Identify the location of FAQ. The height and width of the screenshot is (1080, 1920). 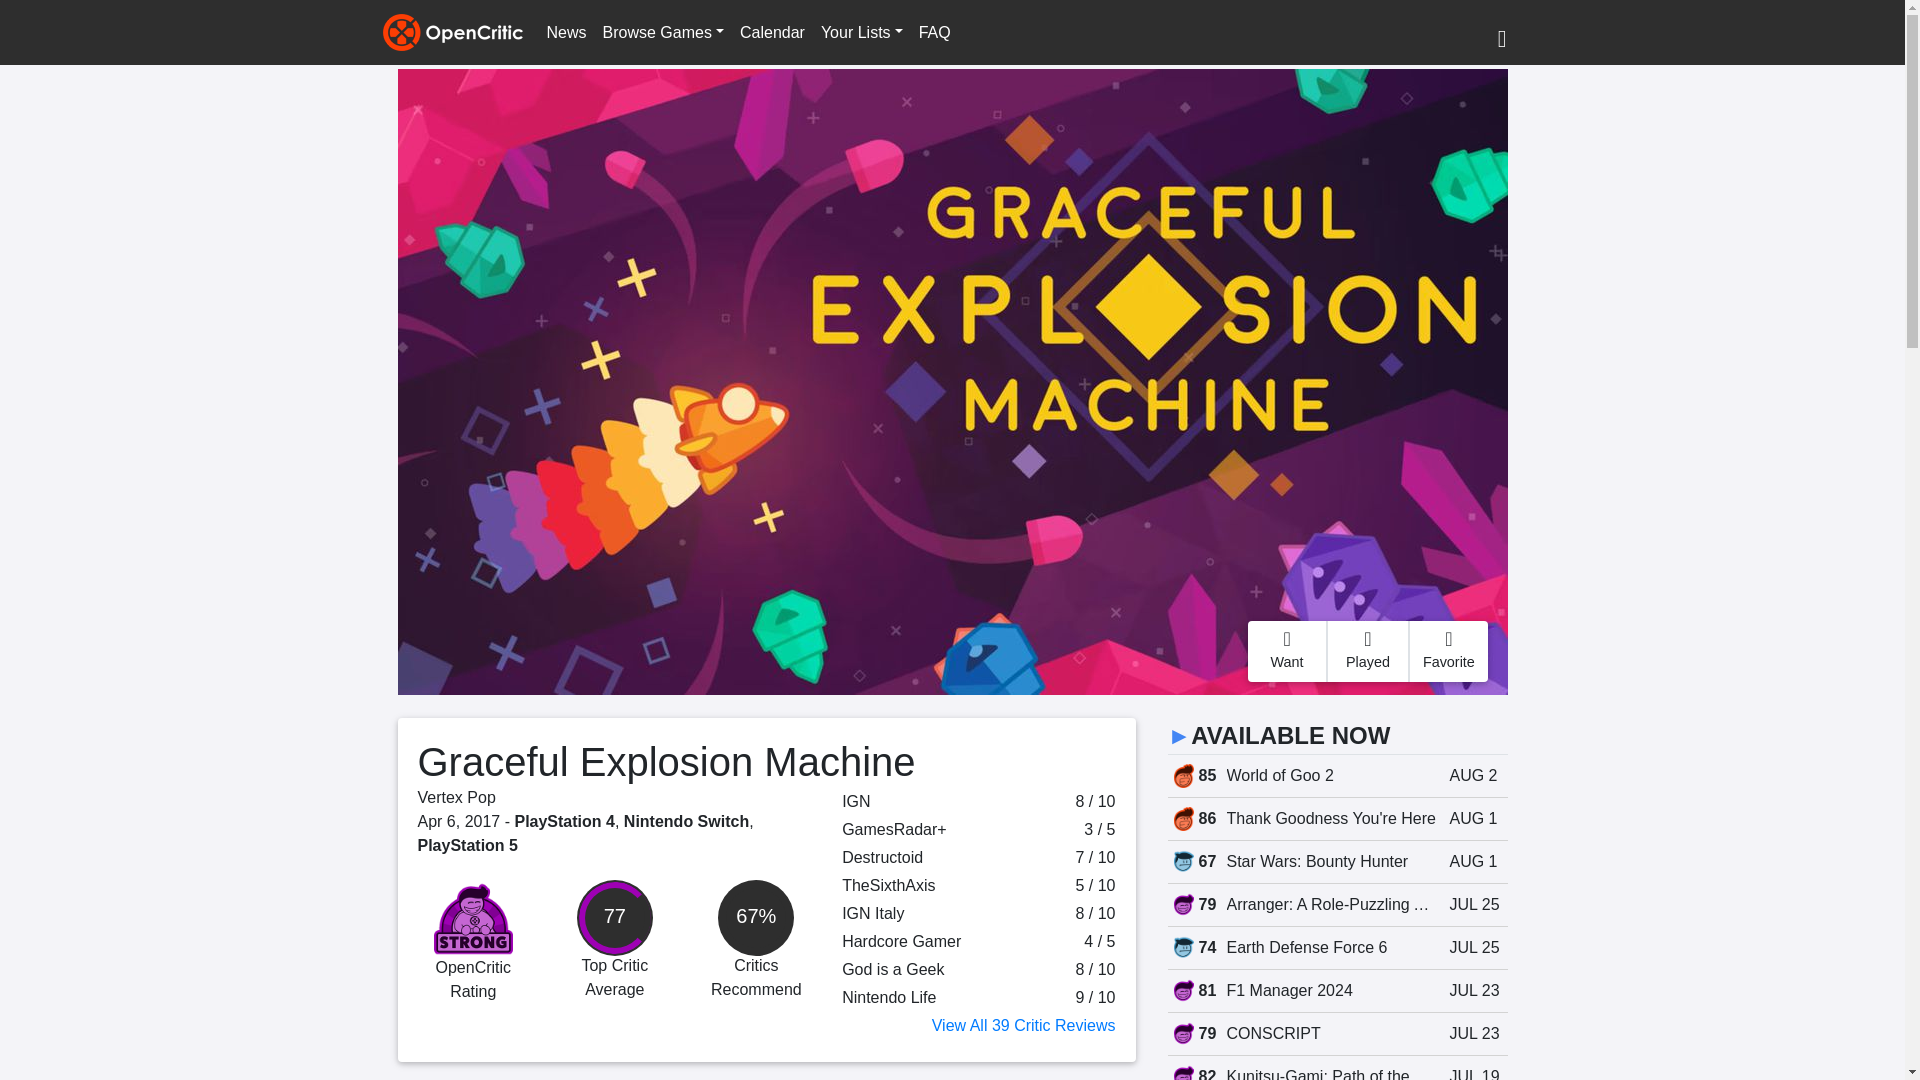
(934, 31).